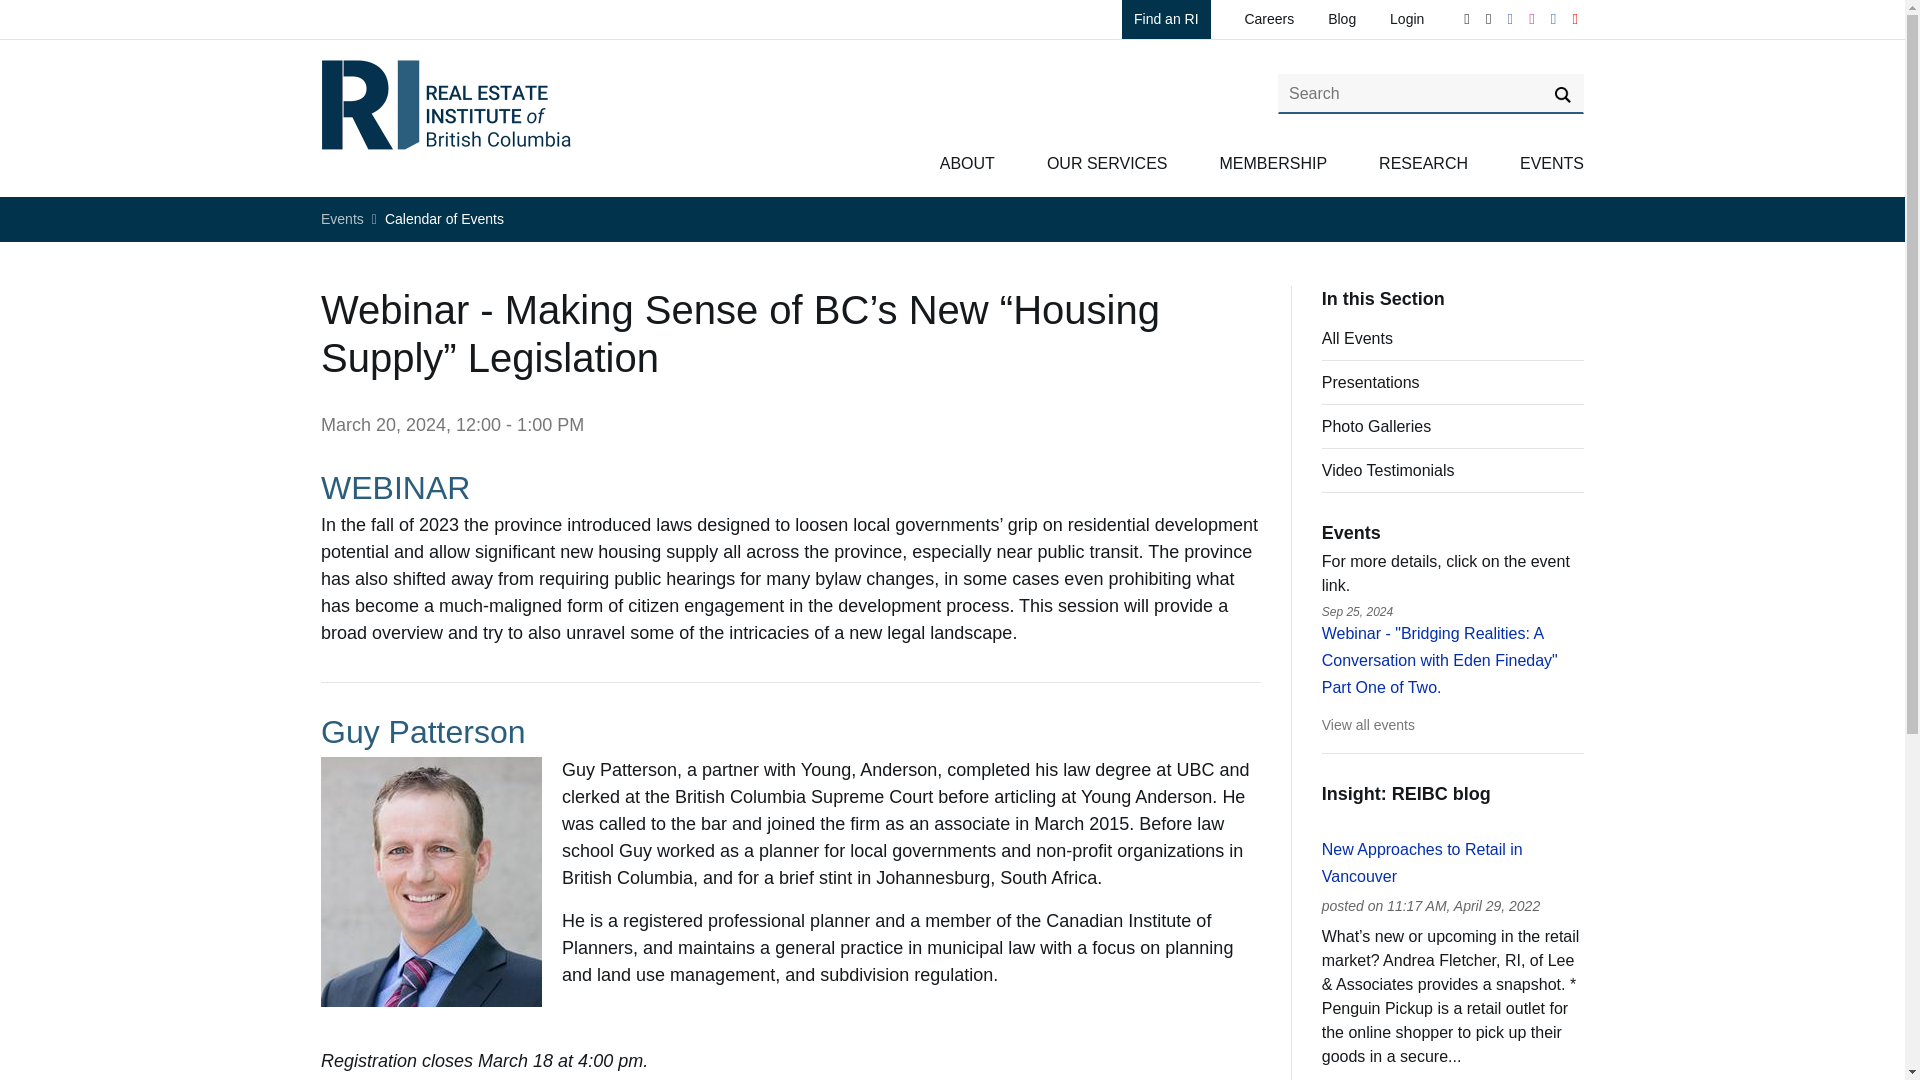  What do you see at coordinates (967, 164) in the screenshot?
I see `ABOUT` at bounding box center [967, 164].